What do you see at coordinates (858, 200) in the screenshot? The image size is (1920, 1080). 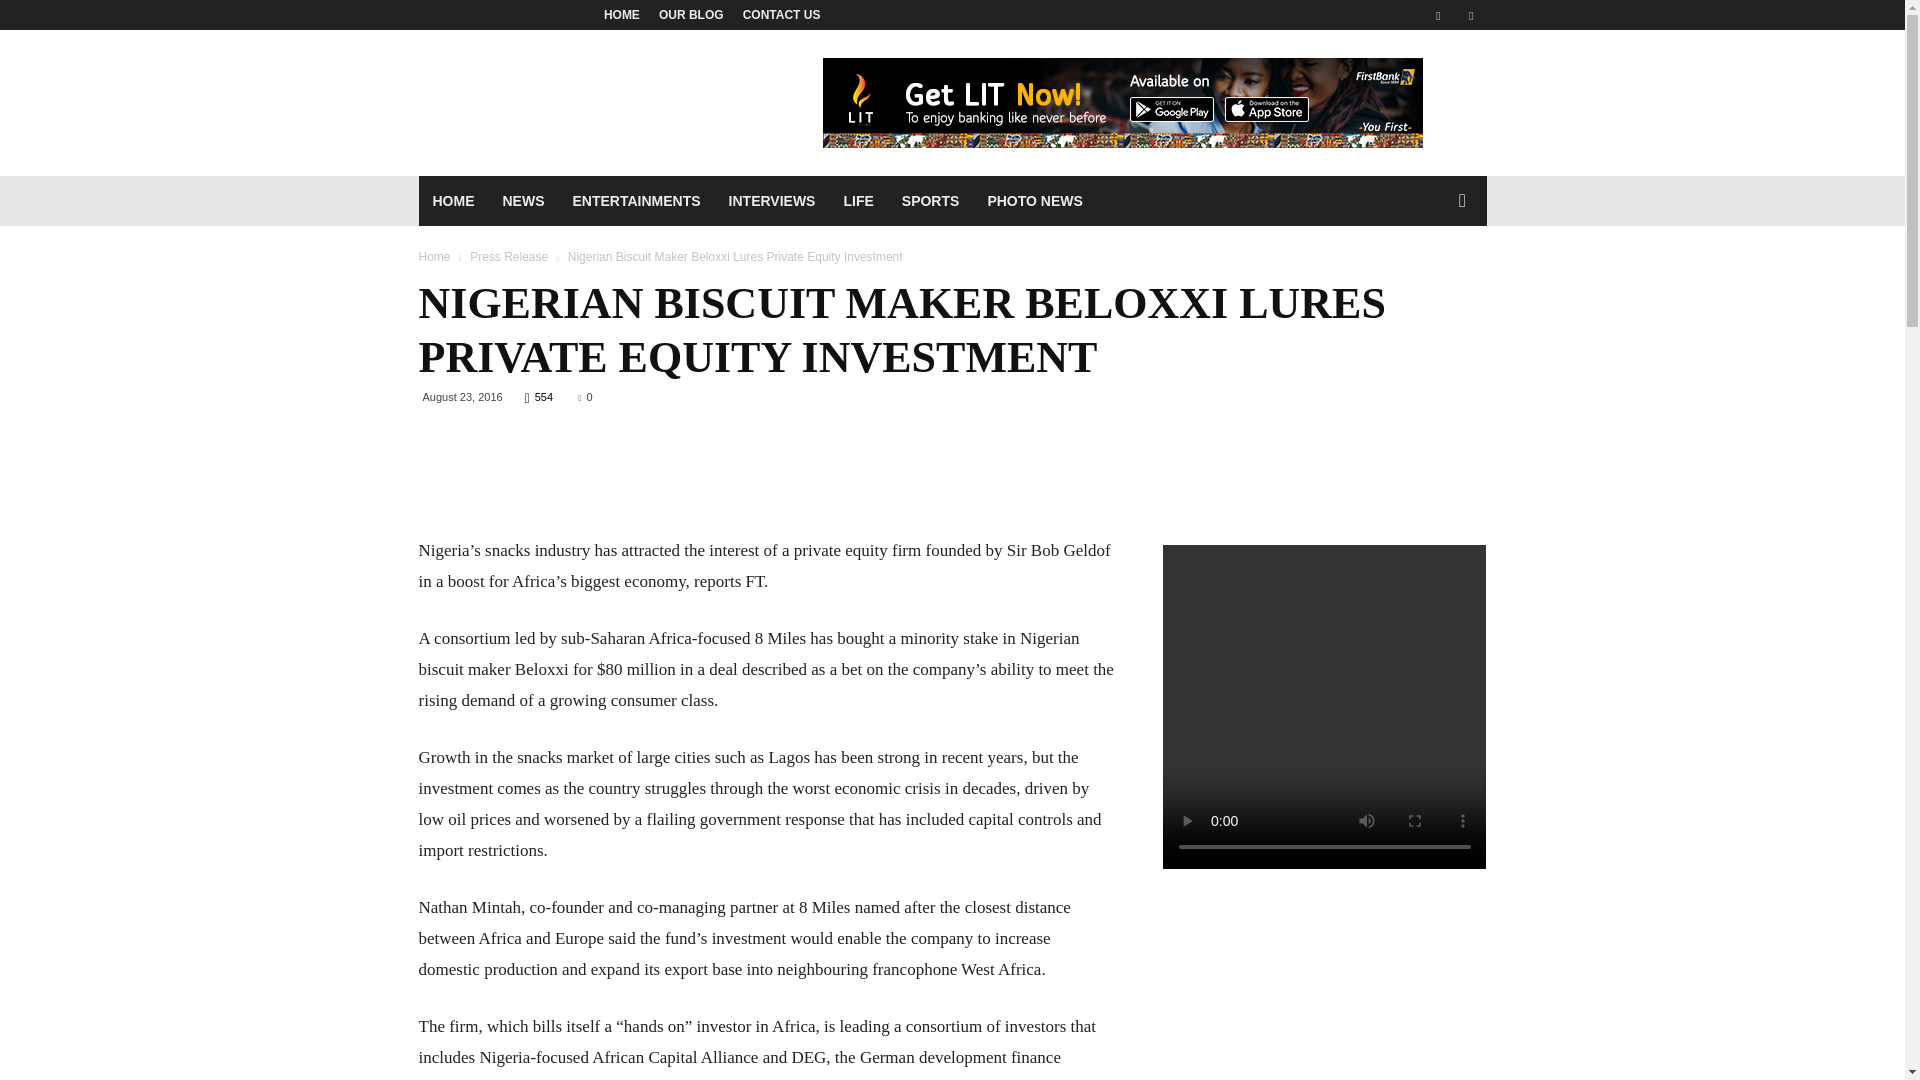 I see `LIFE` at bounding box center [858, 200].